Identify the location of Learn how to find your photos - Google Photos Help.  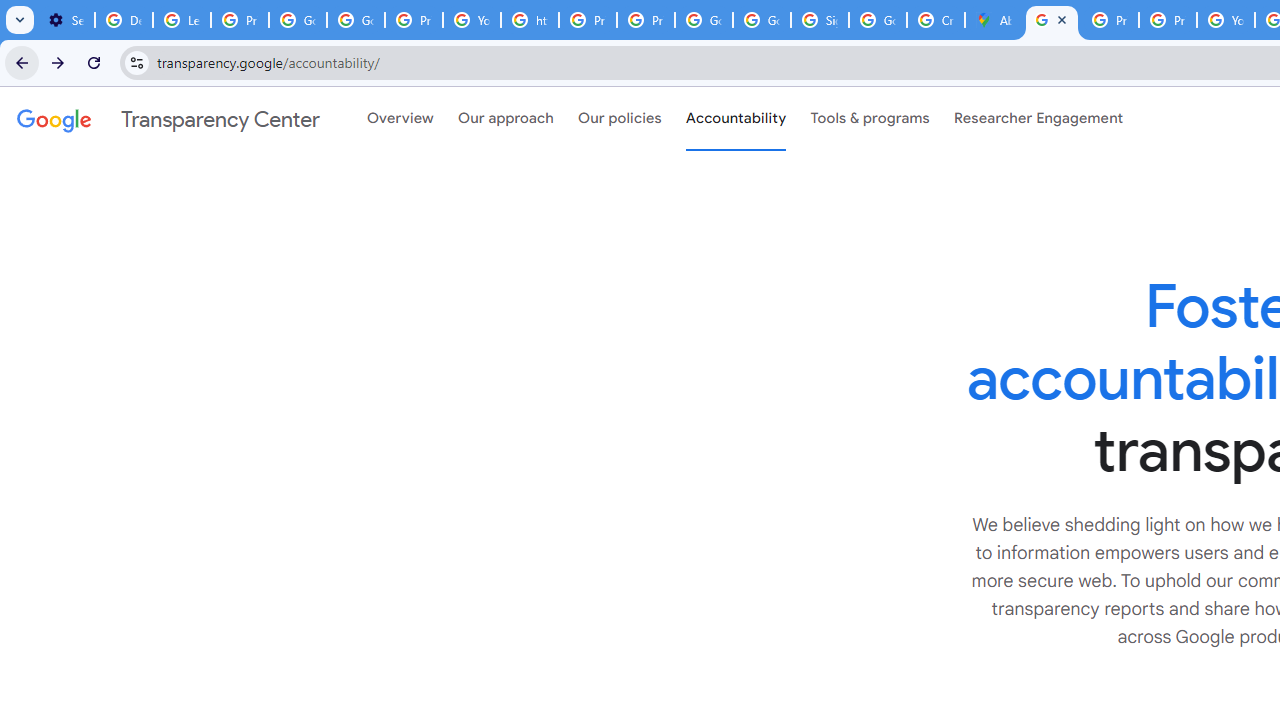
(182, 20).